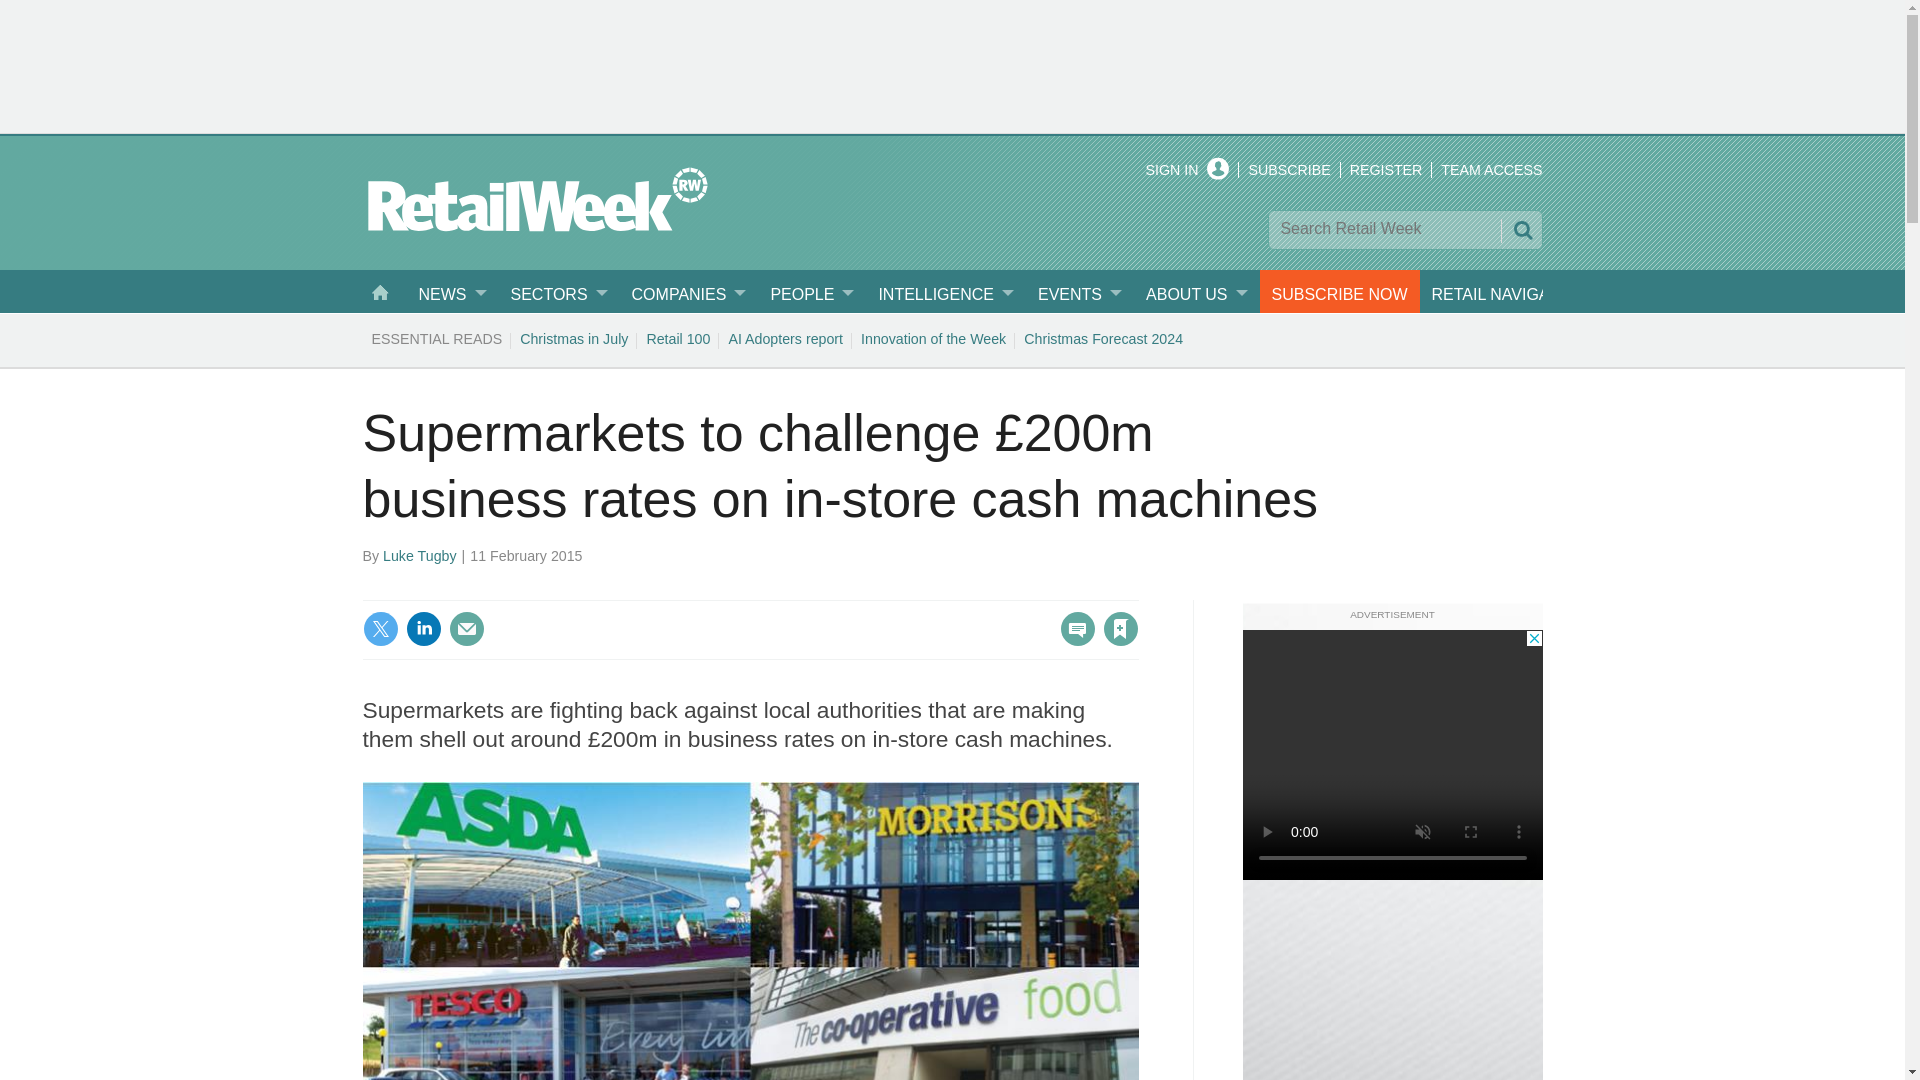  What do you see at coordinates (1521, 230) in the screenshot?
I see `SEARCH` at bounding box center [1521, 230].